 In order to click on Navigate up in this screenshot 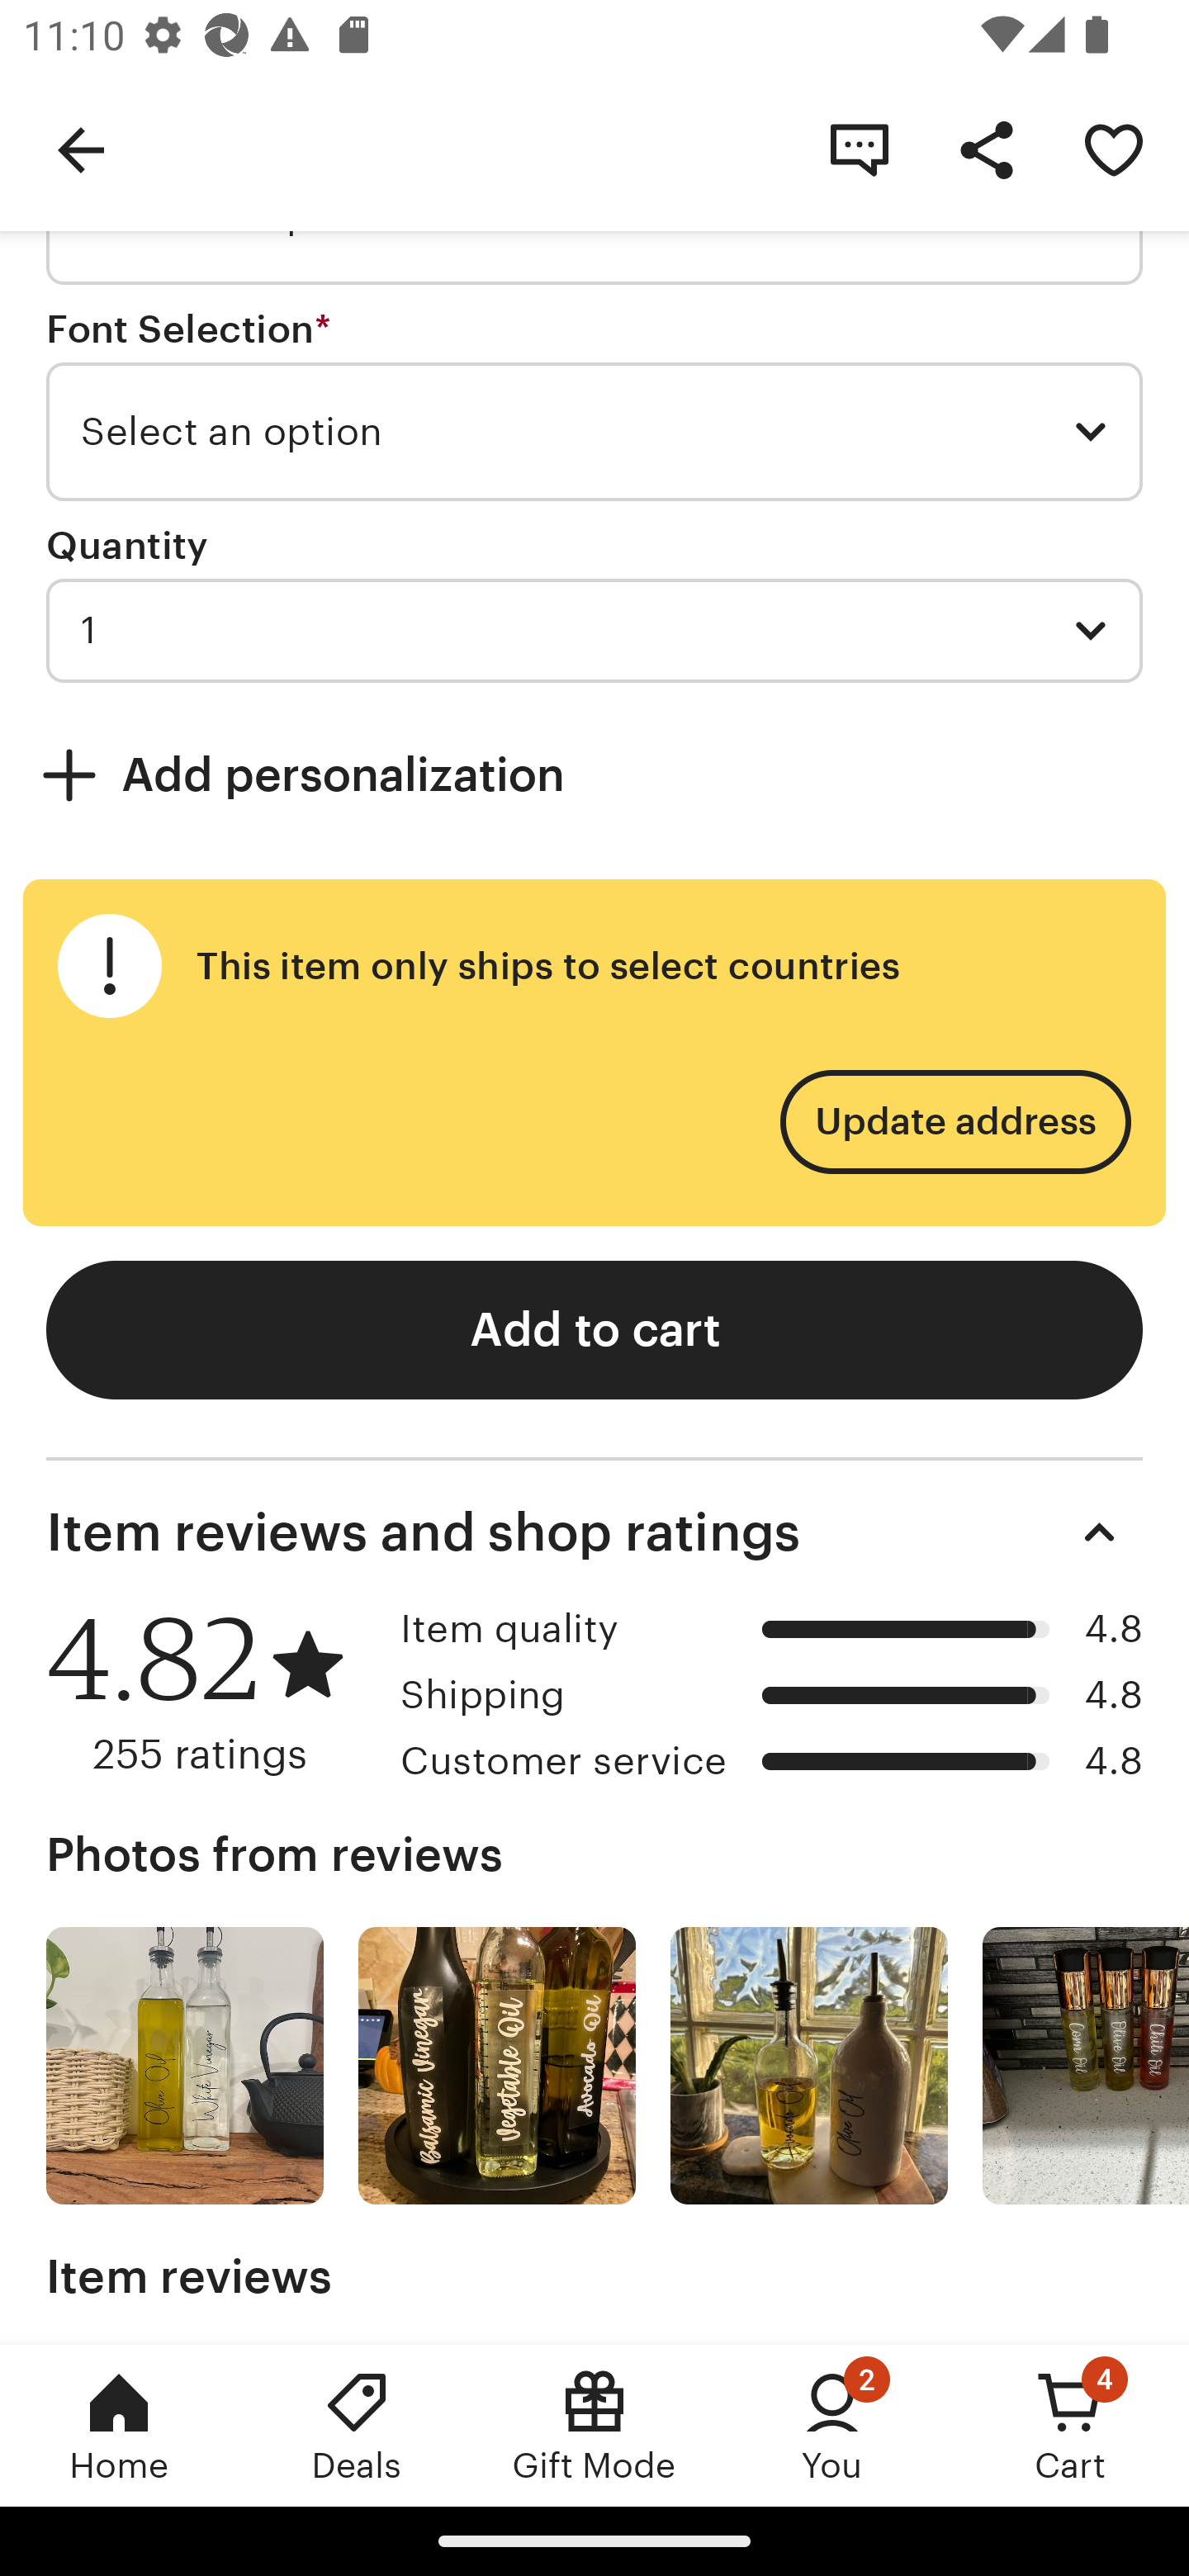, I will do `click(81, 149)`.